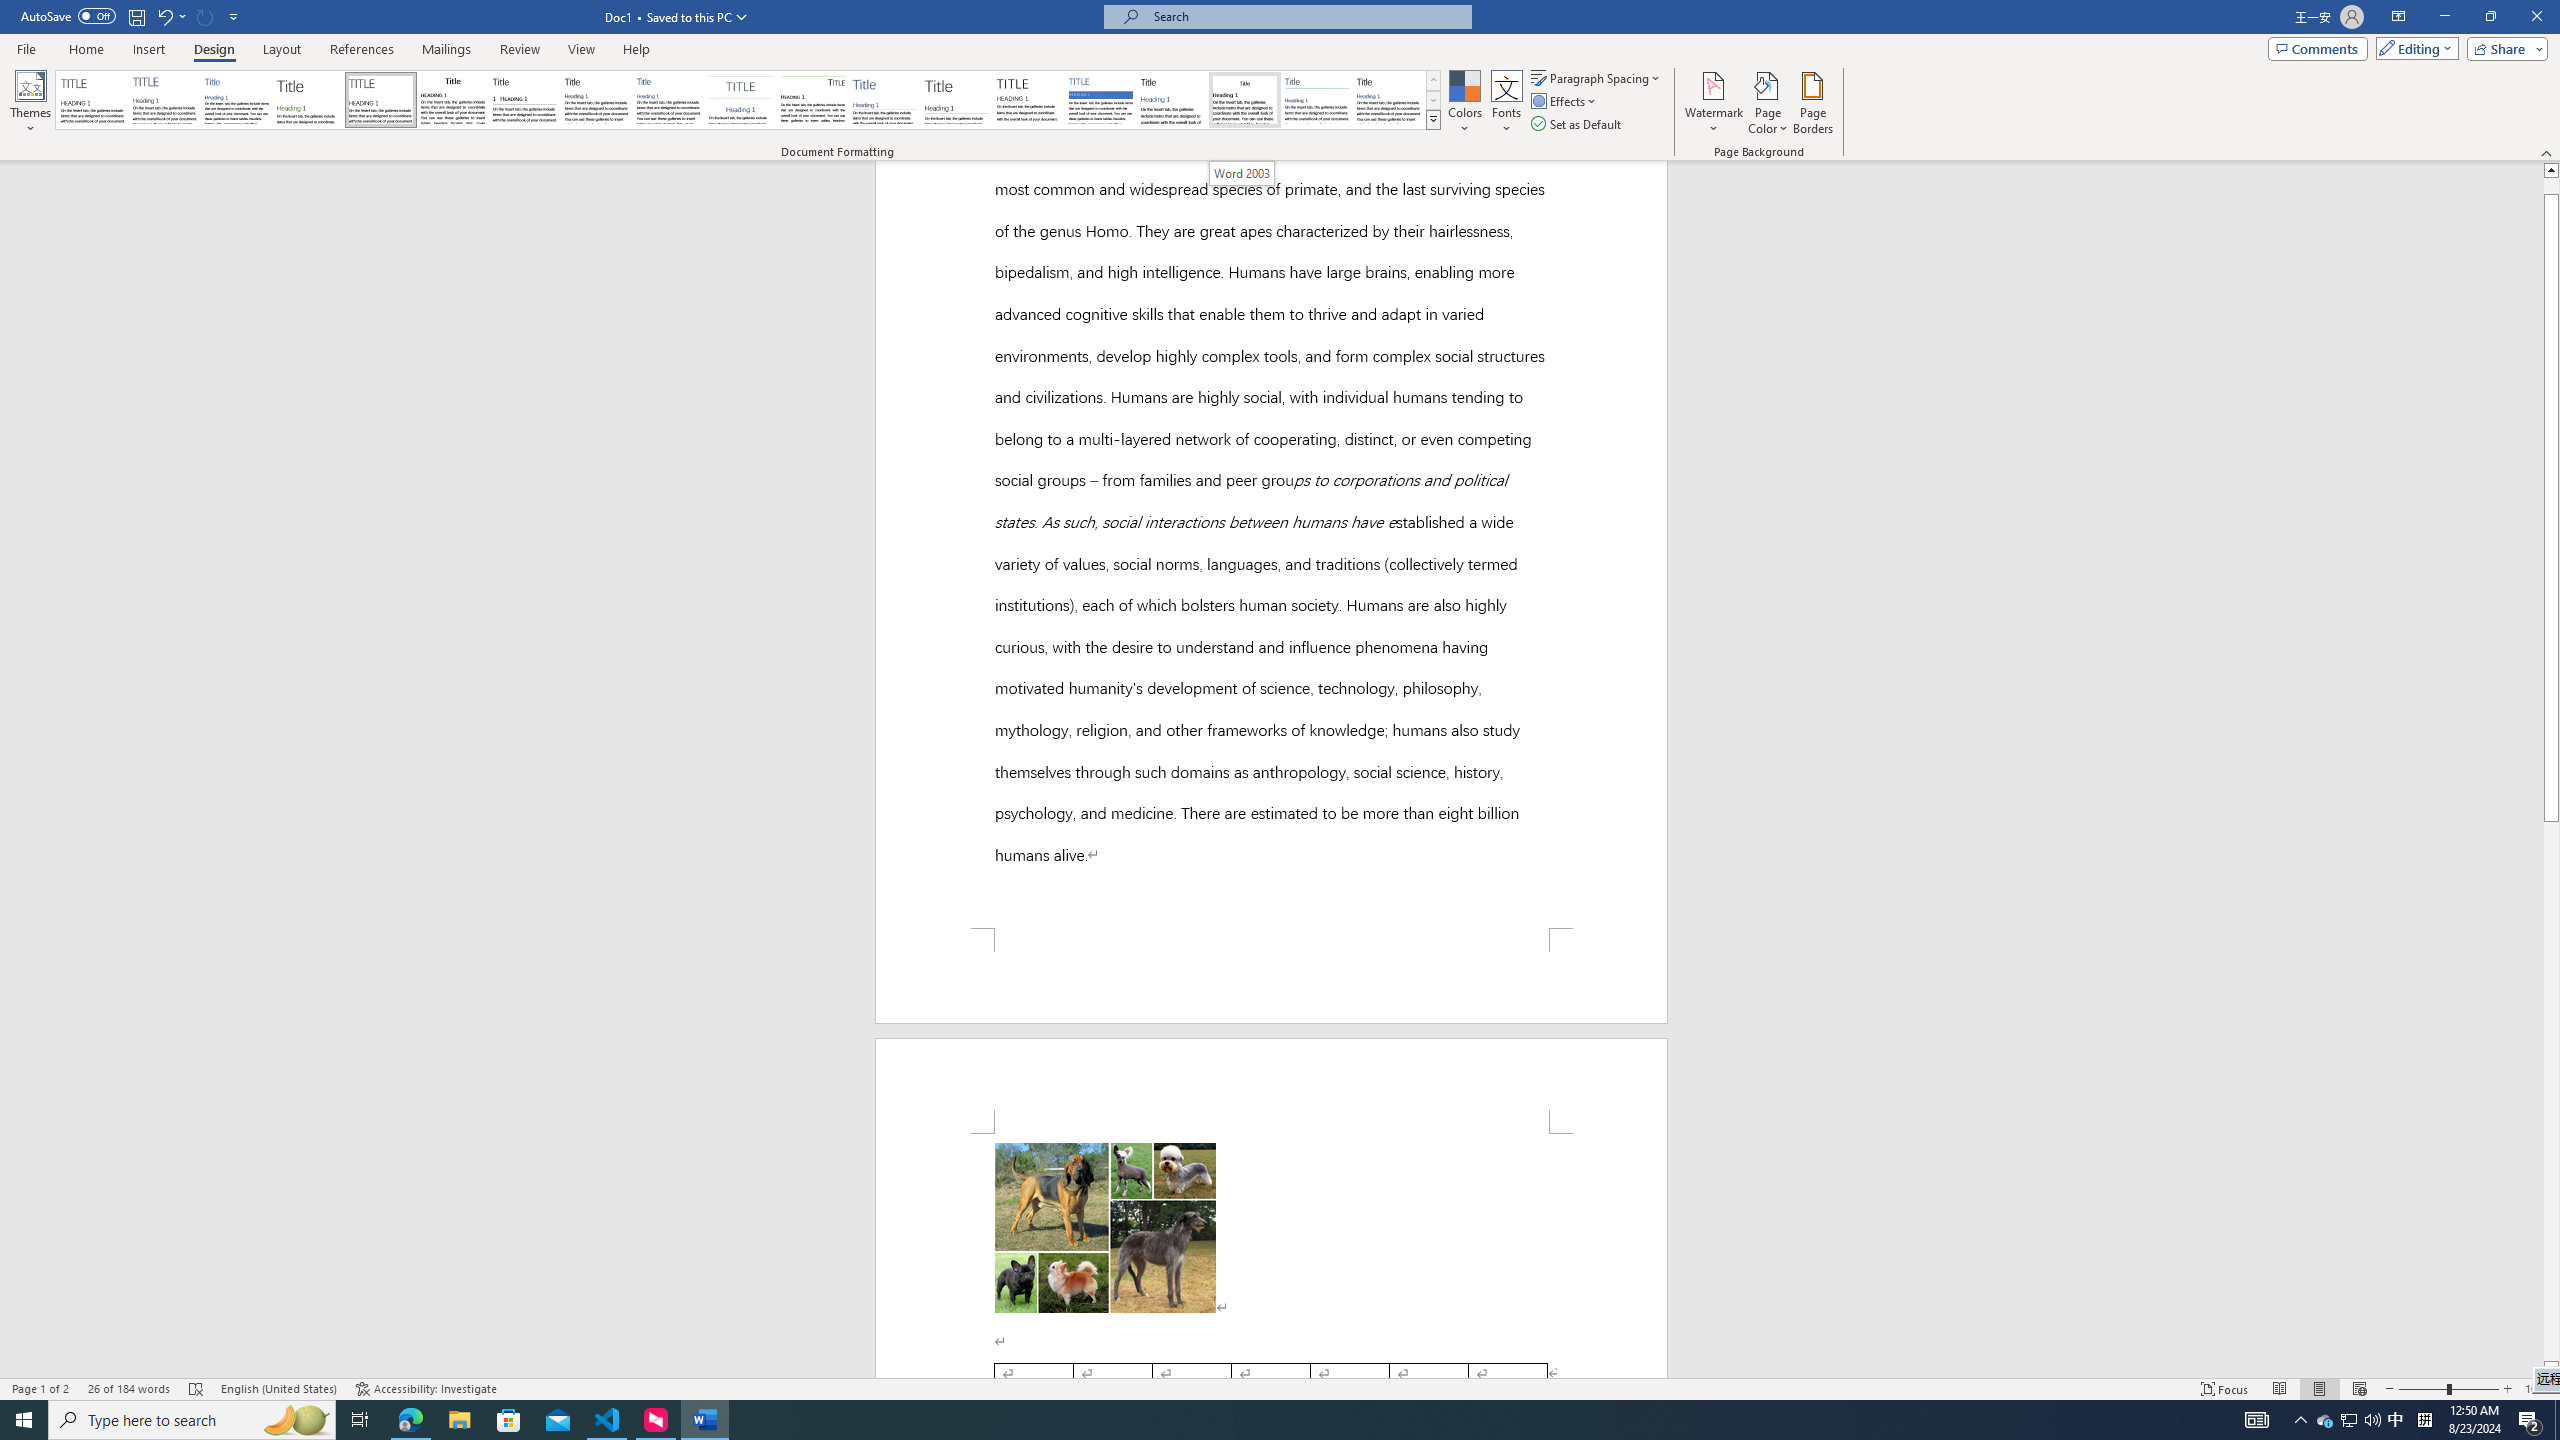  I want to click on Morphological variation in six dogs, so click(1106, 825).